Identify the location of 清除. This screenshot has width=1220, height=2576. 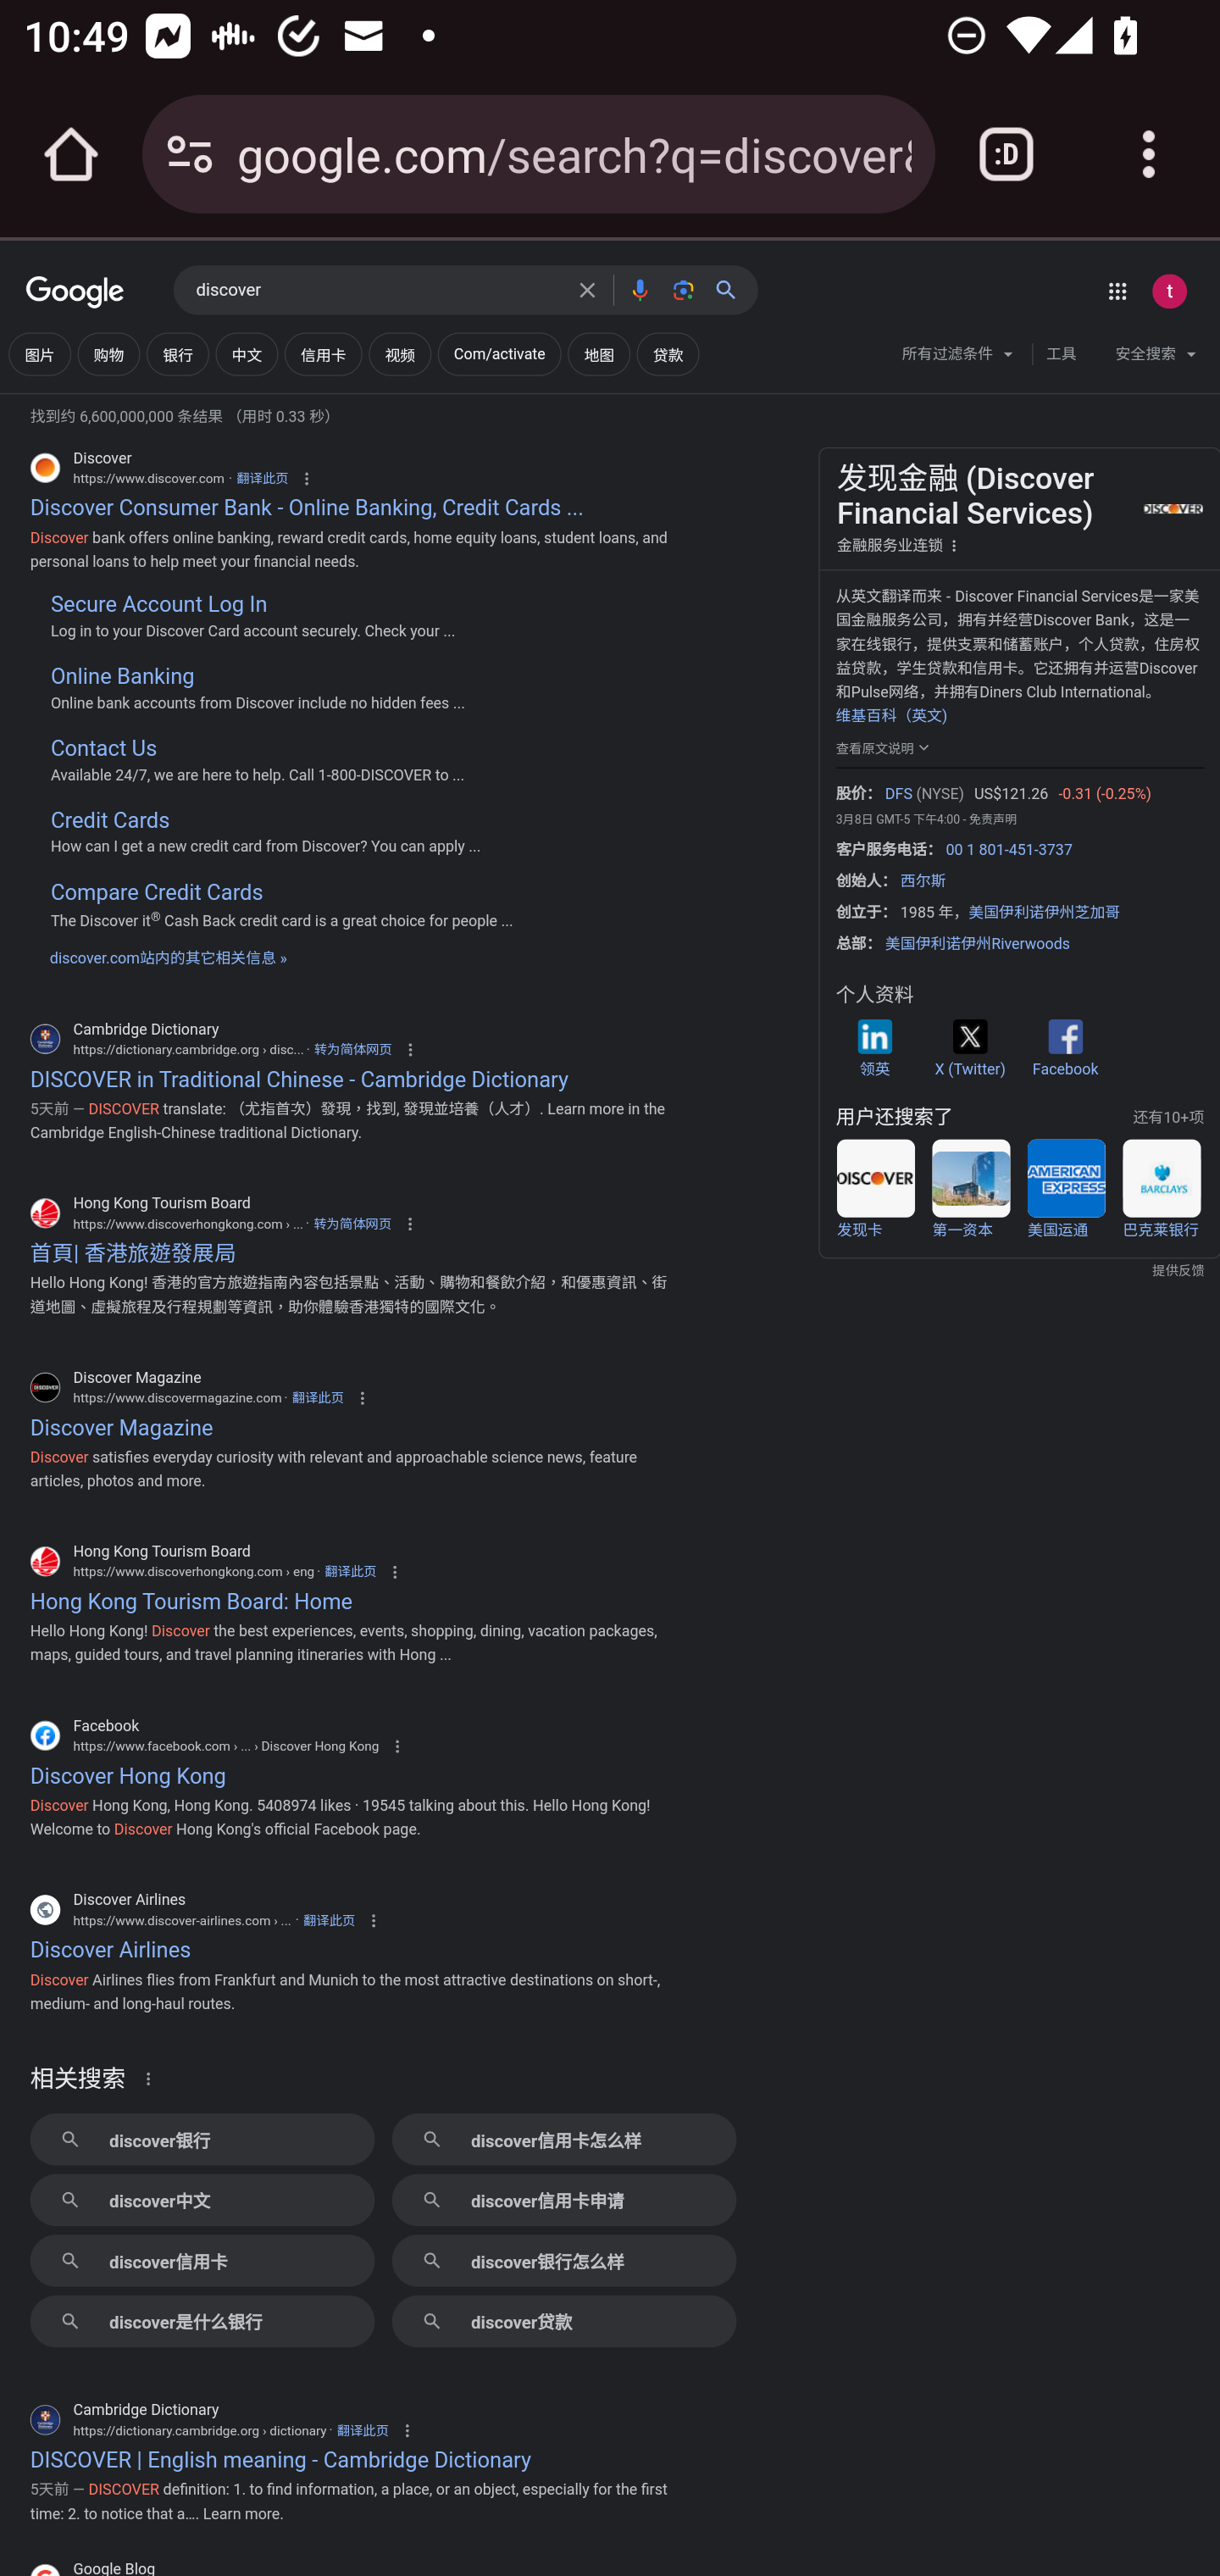
(587, 290).